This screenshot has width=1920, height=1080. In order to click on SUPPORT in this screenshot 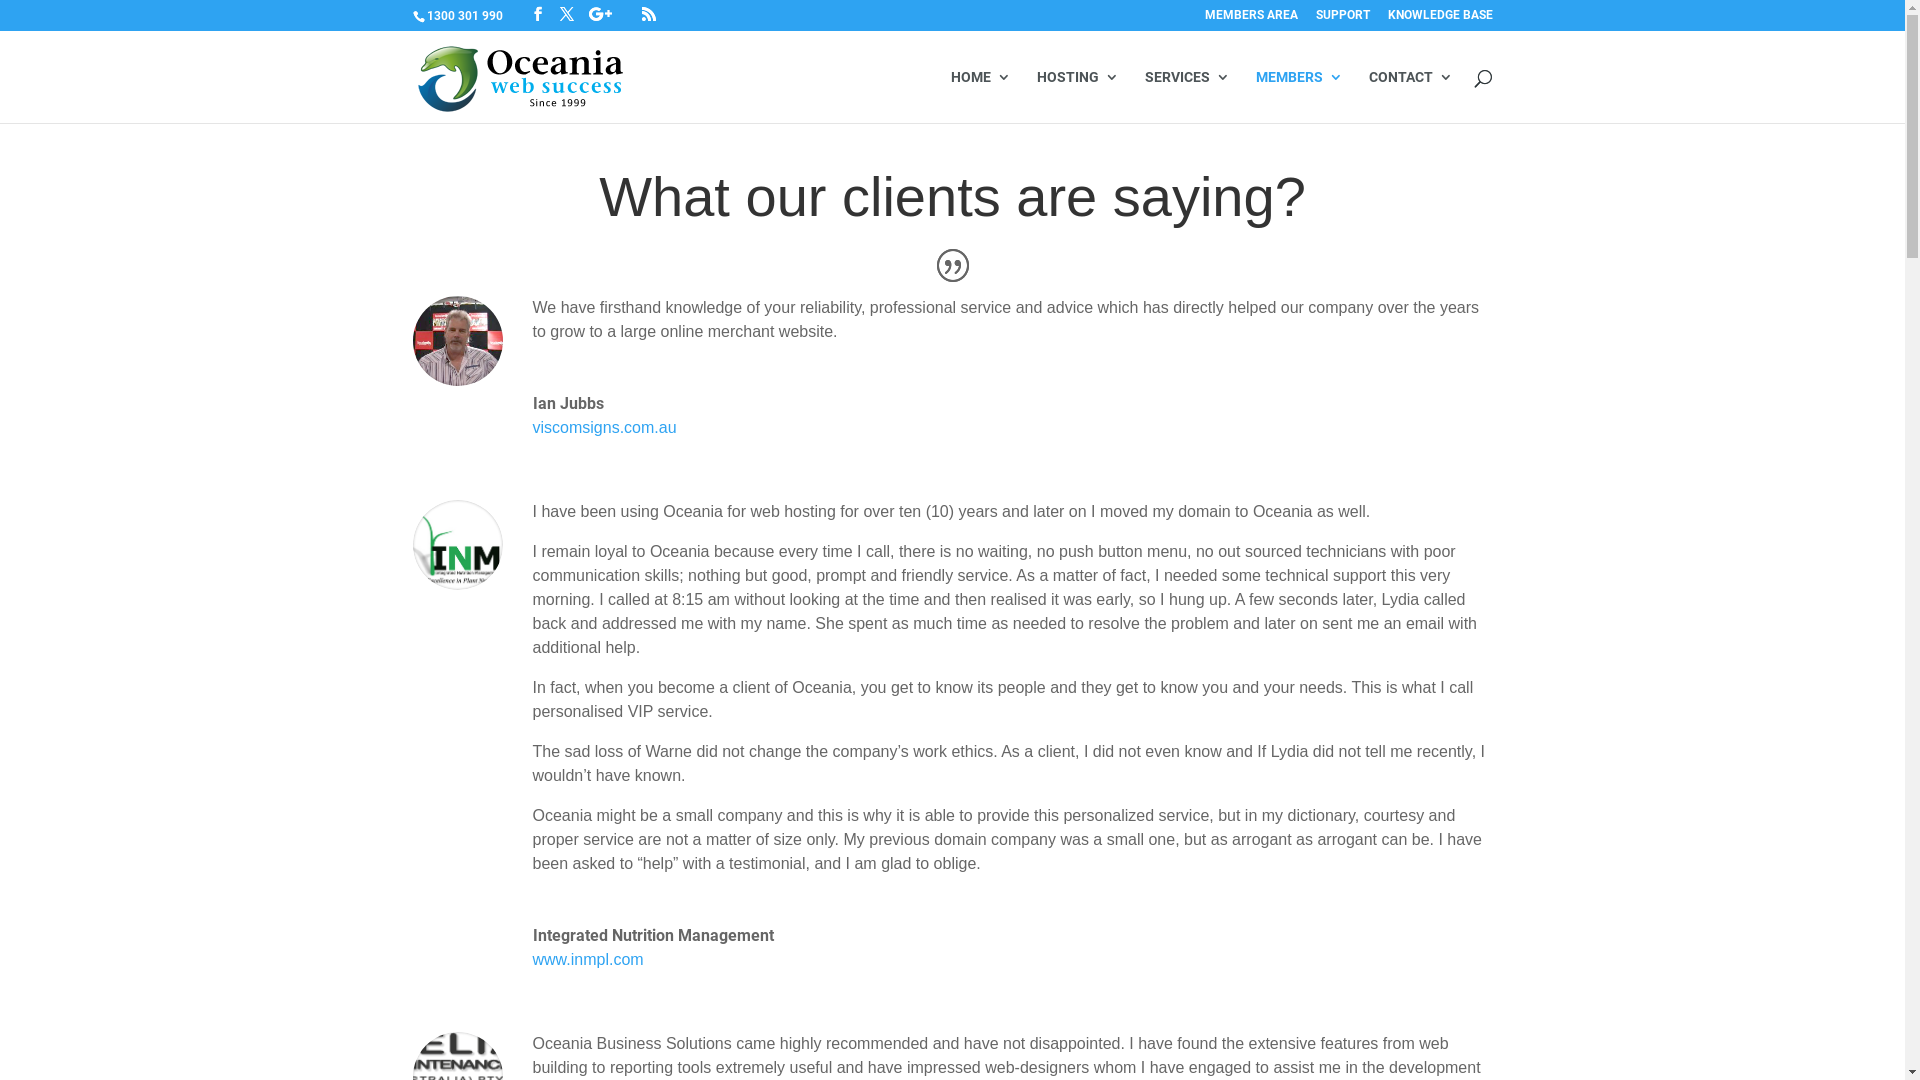, I will do `click(1343, 20)`.